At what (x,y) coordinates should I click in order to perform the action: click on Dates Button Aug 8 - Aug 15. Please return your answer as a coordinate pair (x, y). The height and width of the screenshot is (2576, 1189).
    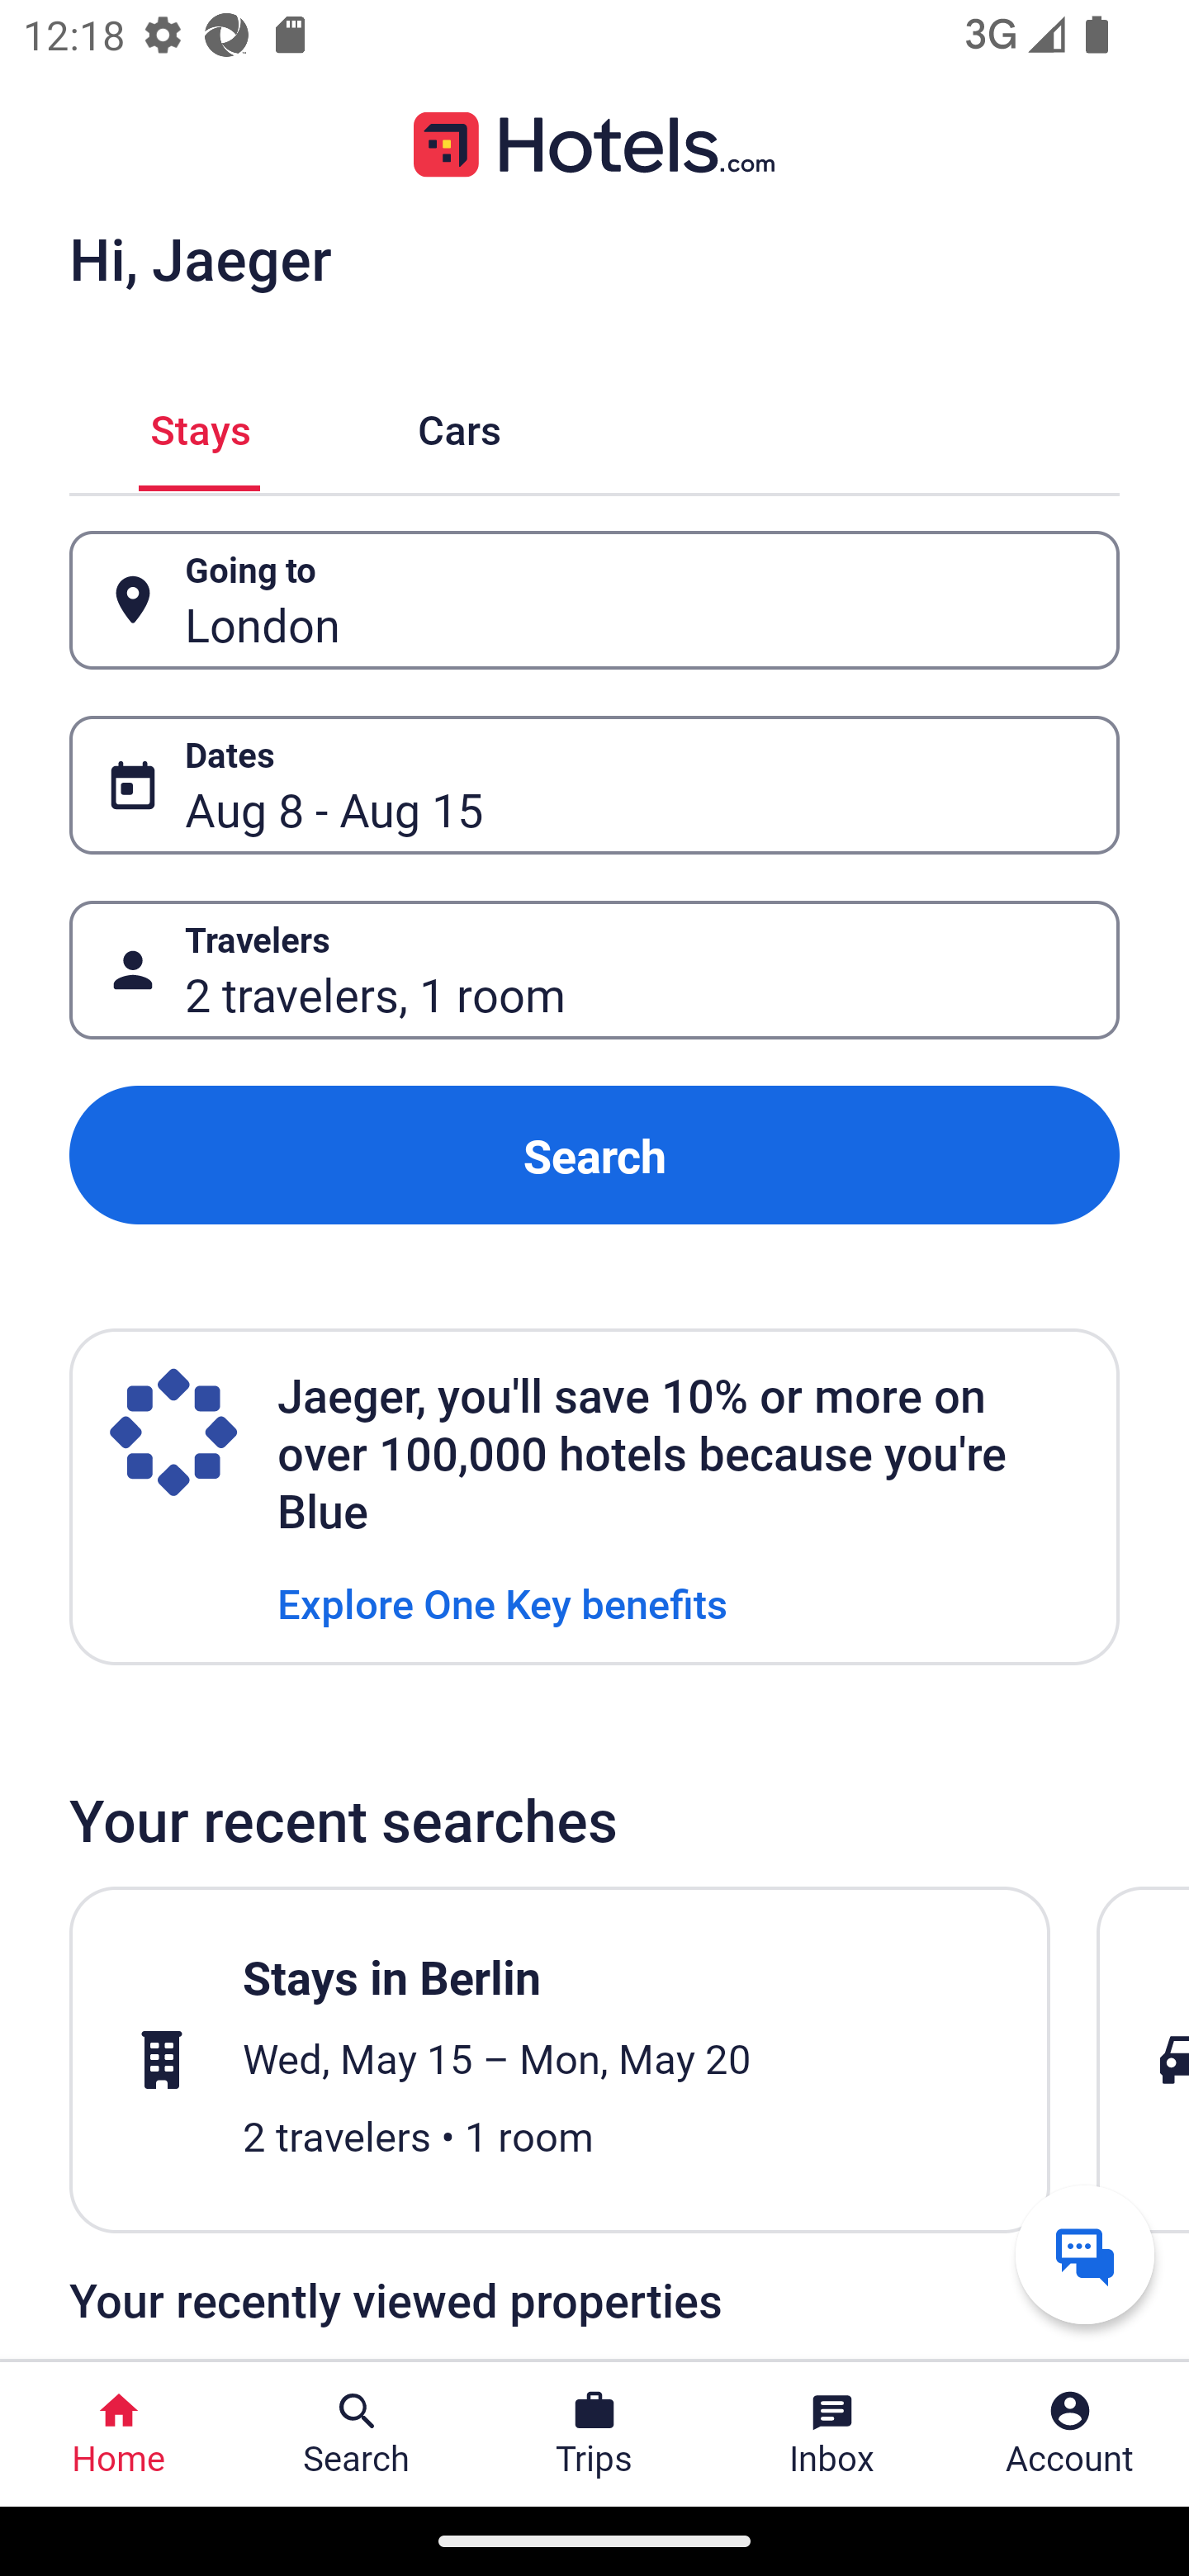
    Looking at the image, I should click on (594, 785).